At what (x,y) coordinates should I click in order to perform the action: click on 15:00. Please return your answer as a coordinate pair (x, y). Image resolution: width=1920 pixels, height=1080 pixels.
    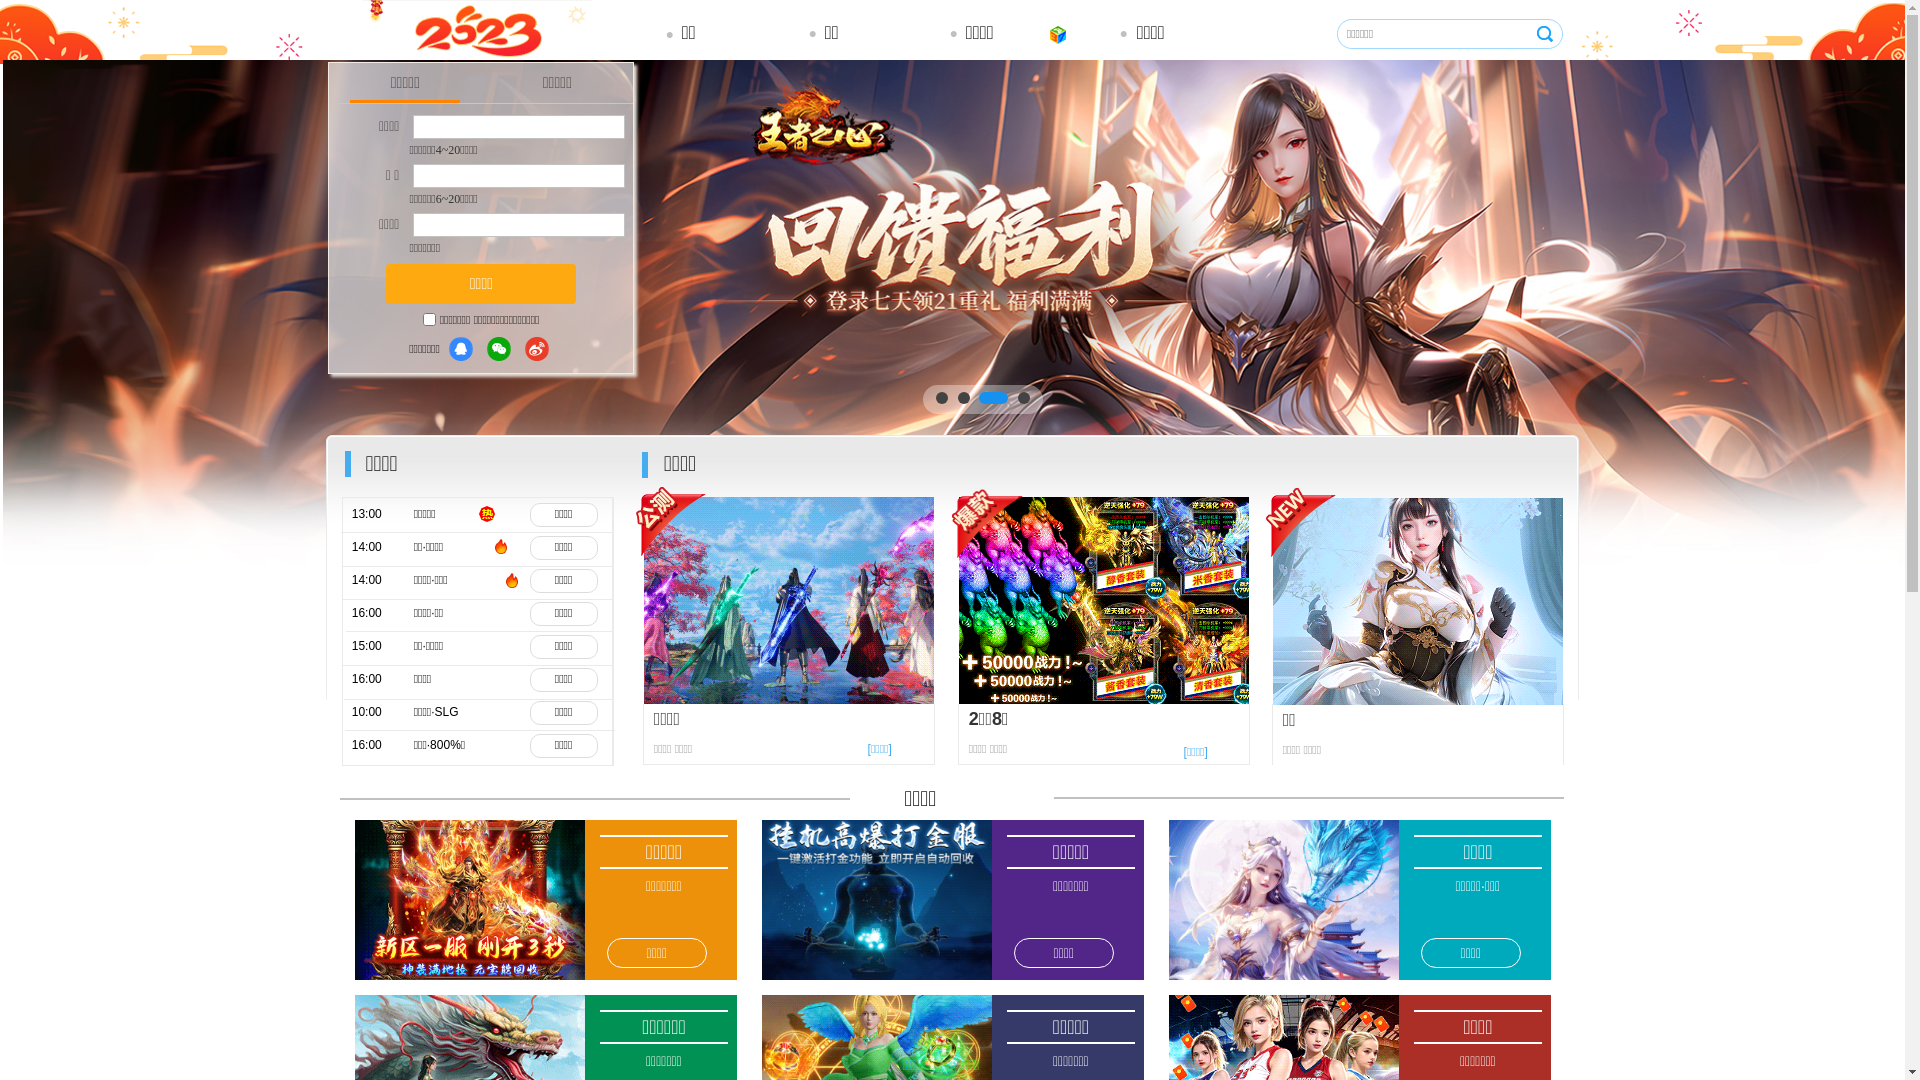
    Looking at the image, I should click on (381, 646).